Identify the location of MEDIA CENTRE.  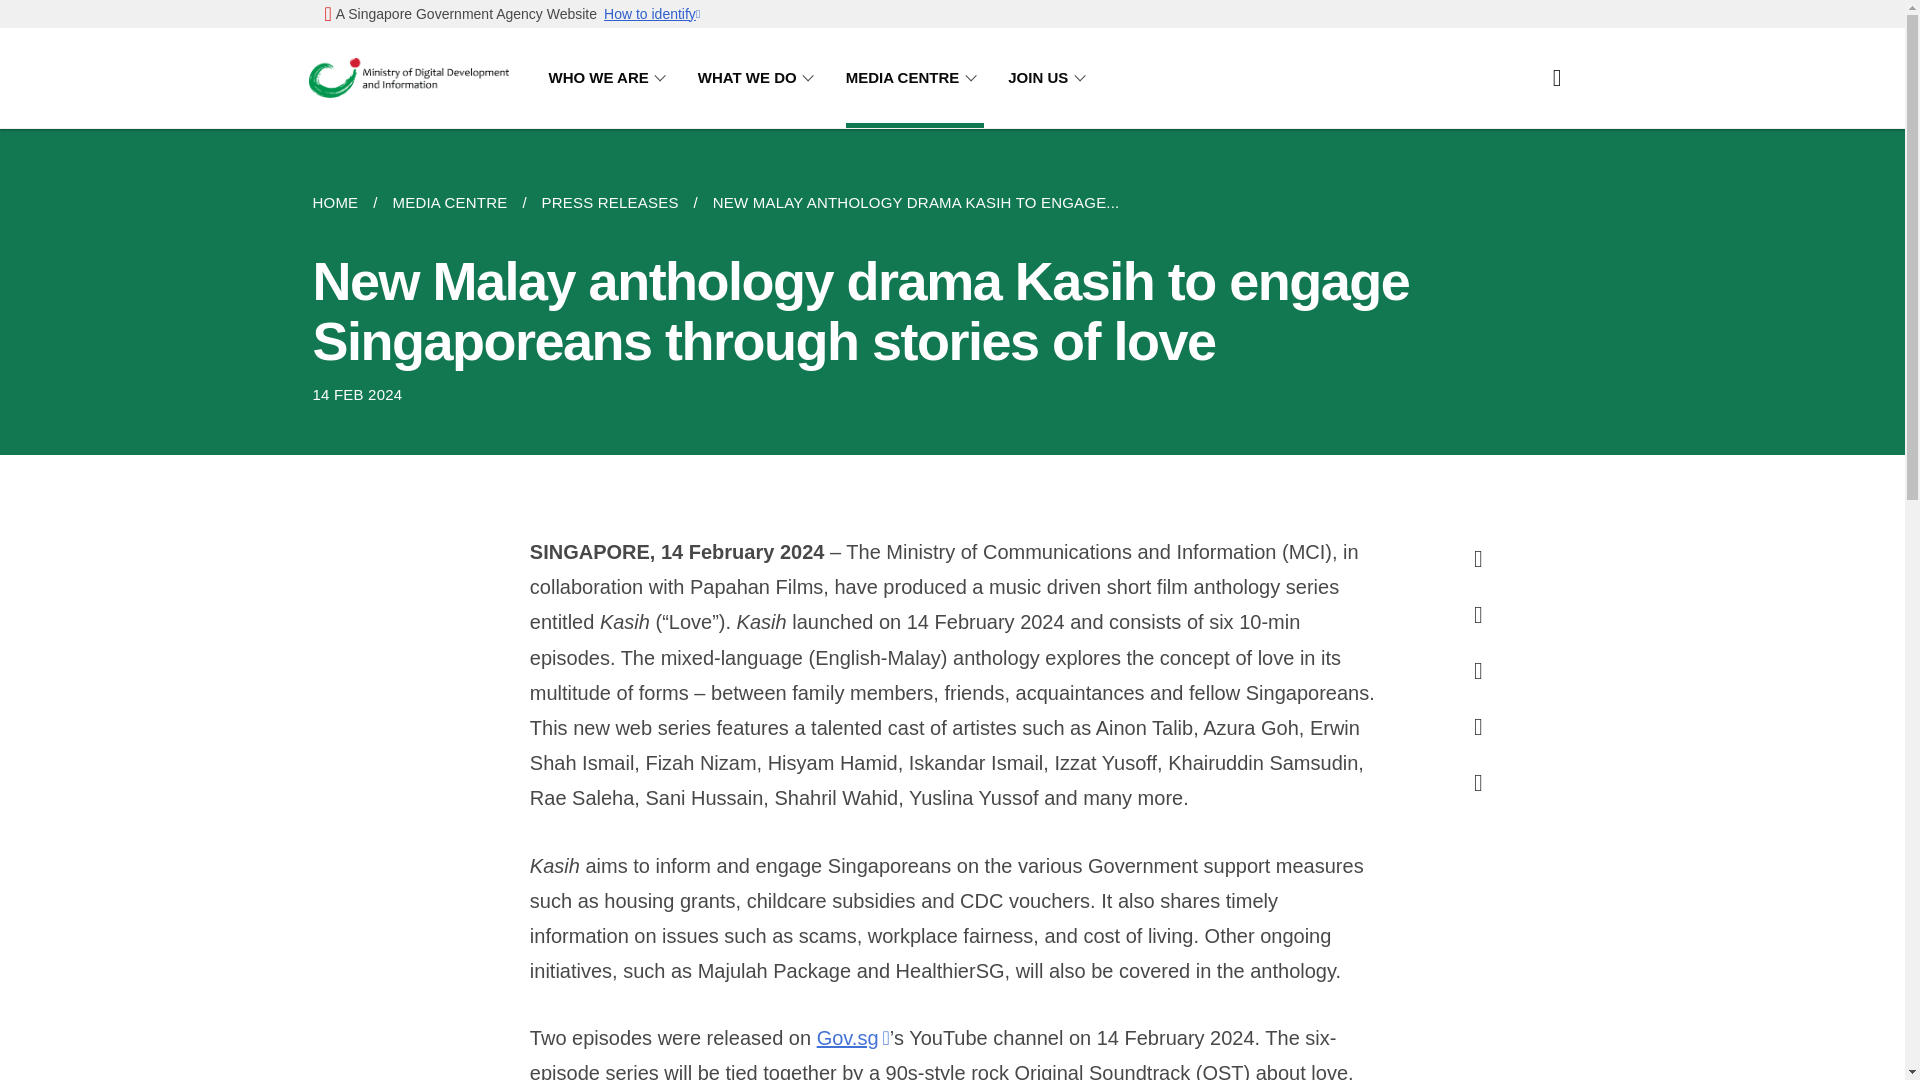
(449, 202).